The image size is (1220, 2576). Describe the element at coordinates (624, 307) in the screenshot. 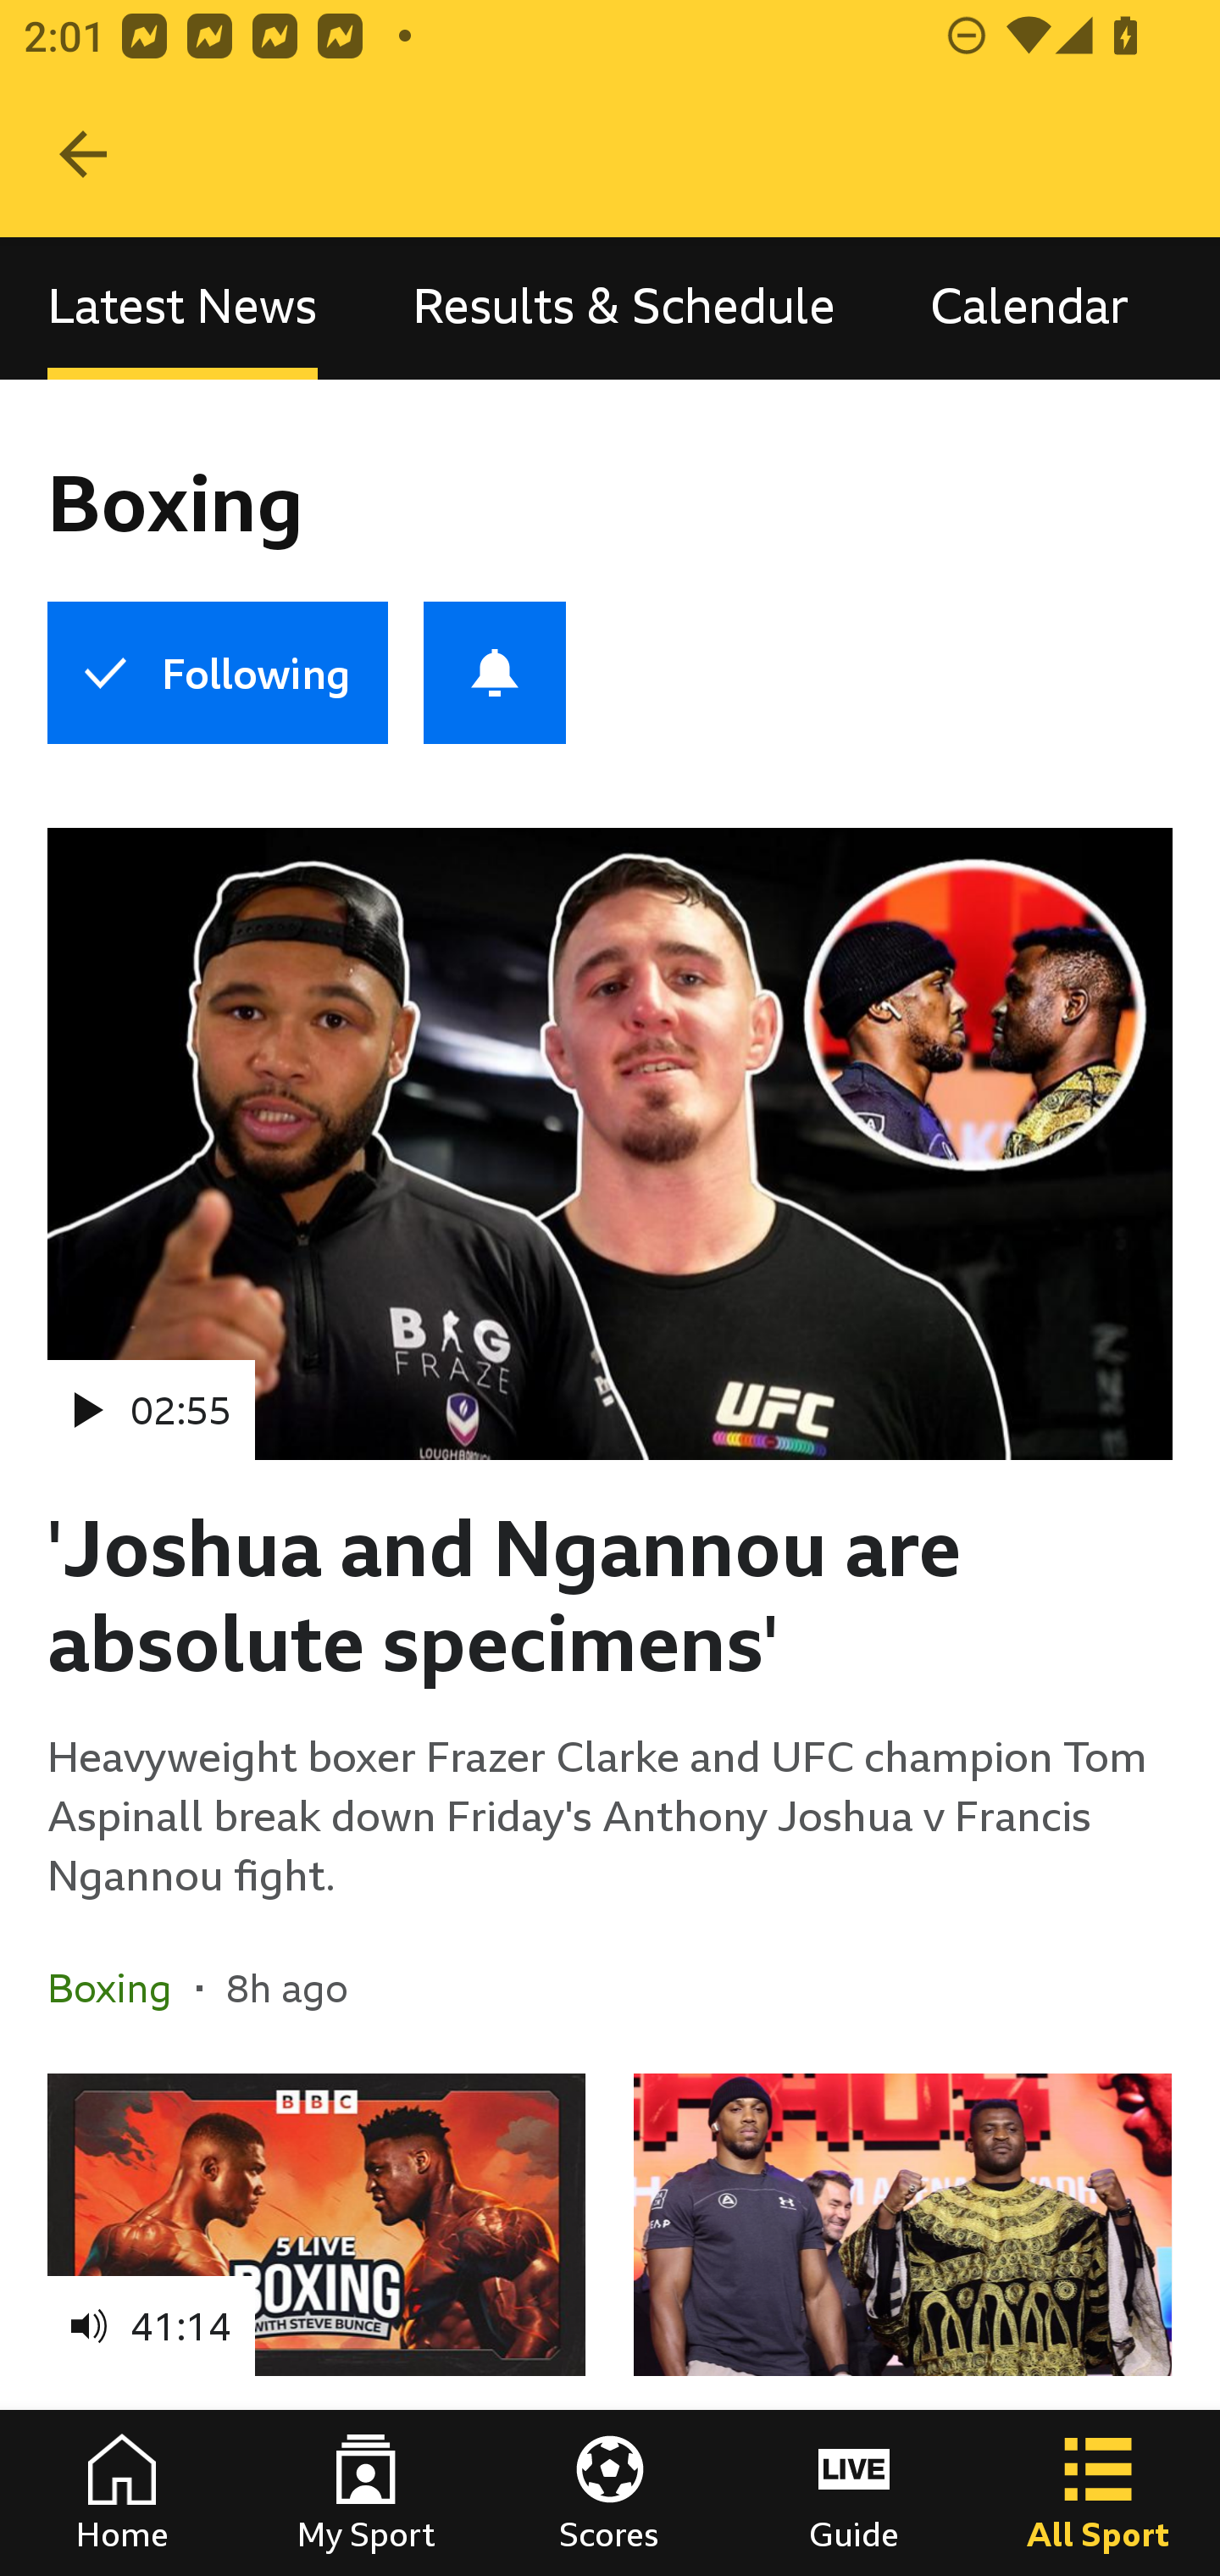

I see `Results & Schedule` at that location.